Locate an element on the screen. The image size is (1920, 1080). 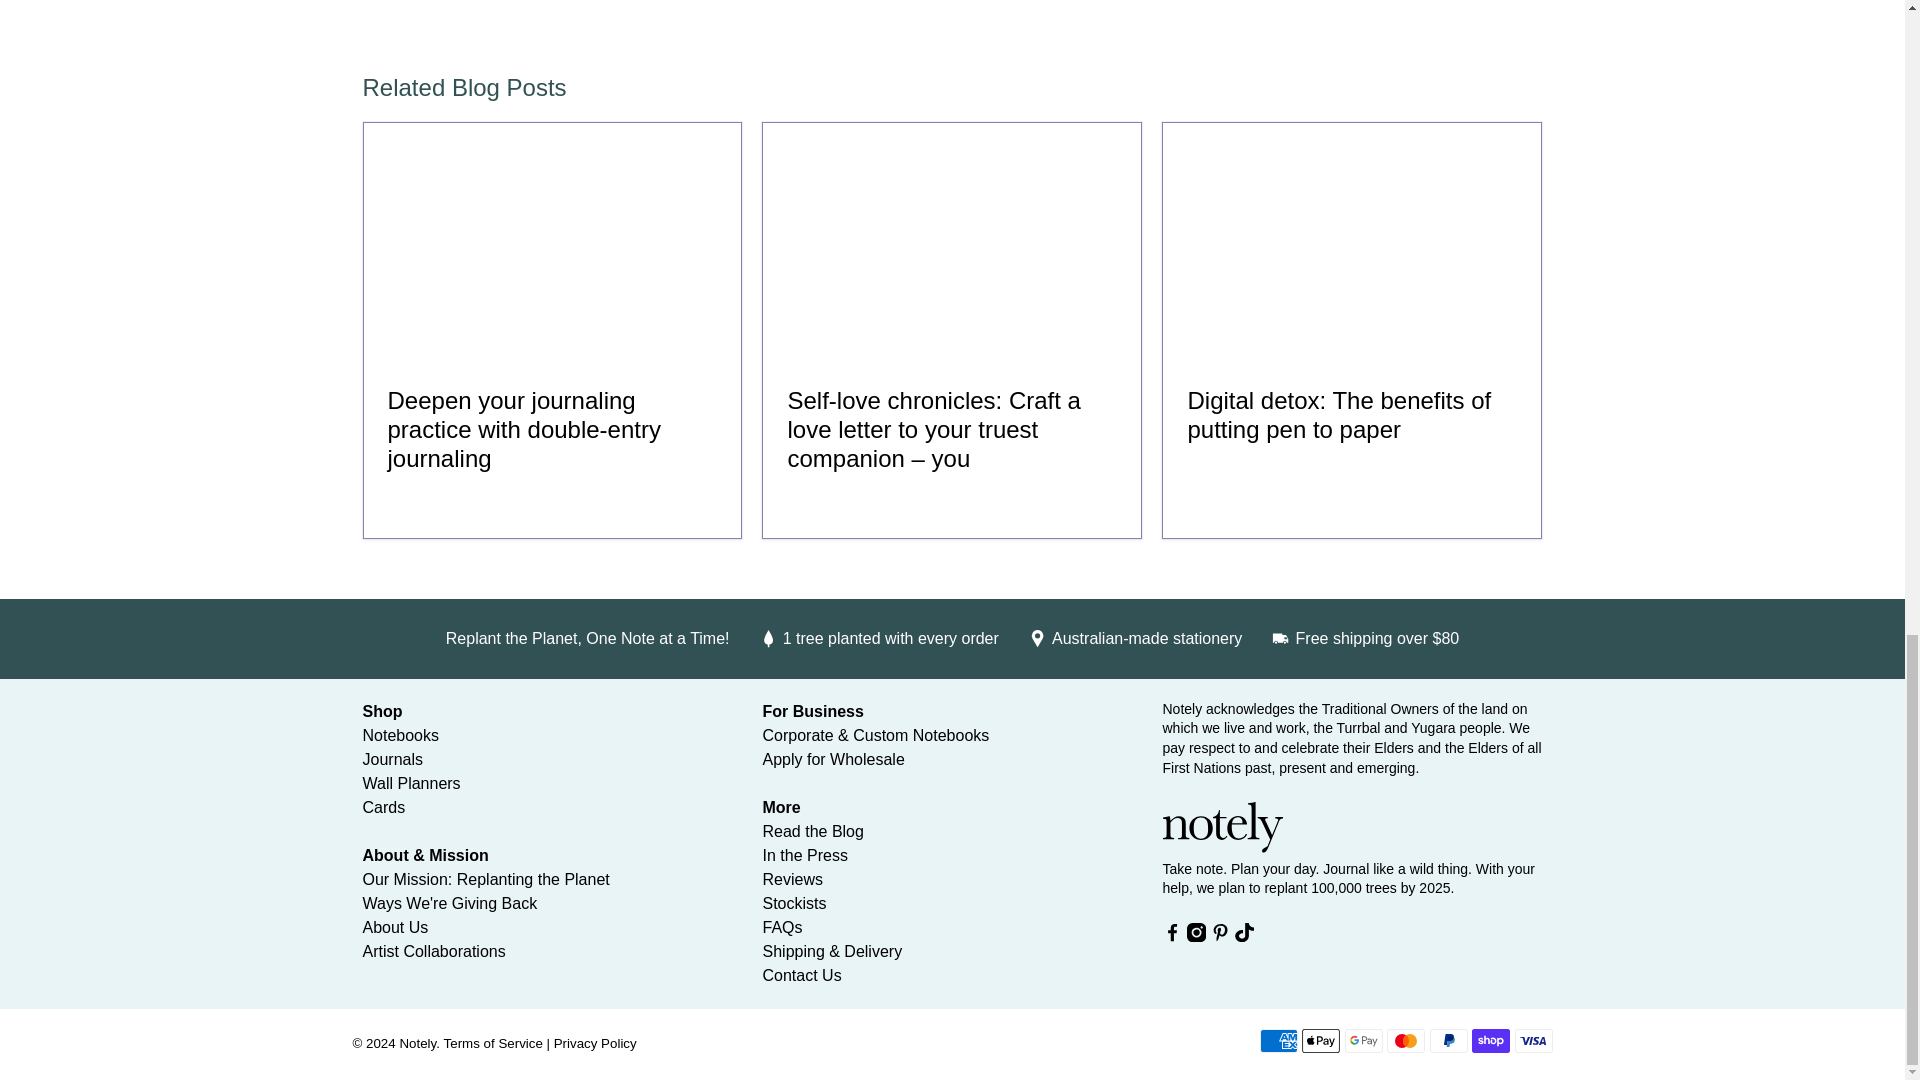
Digital detox: The benefits of putting pen to paper is located at coordinates (1338, 414).